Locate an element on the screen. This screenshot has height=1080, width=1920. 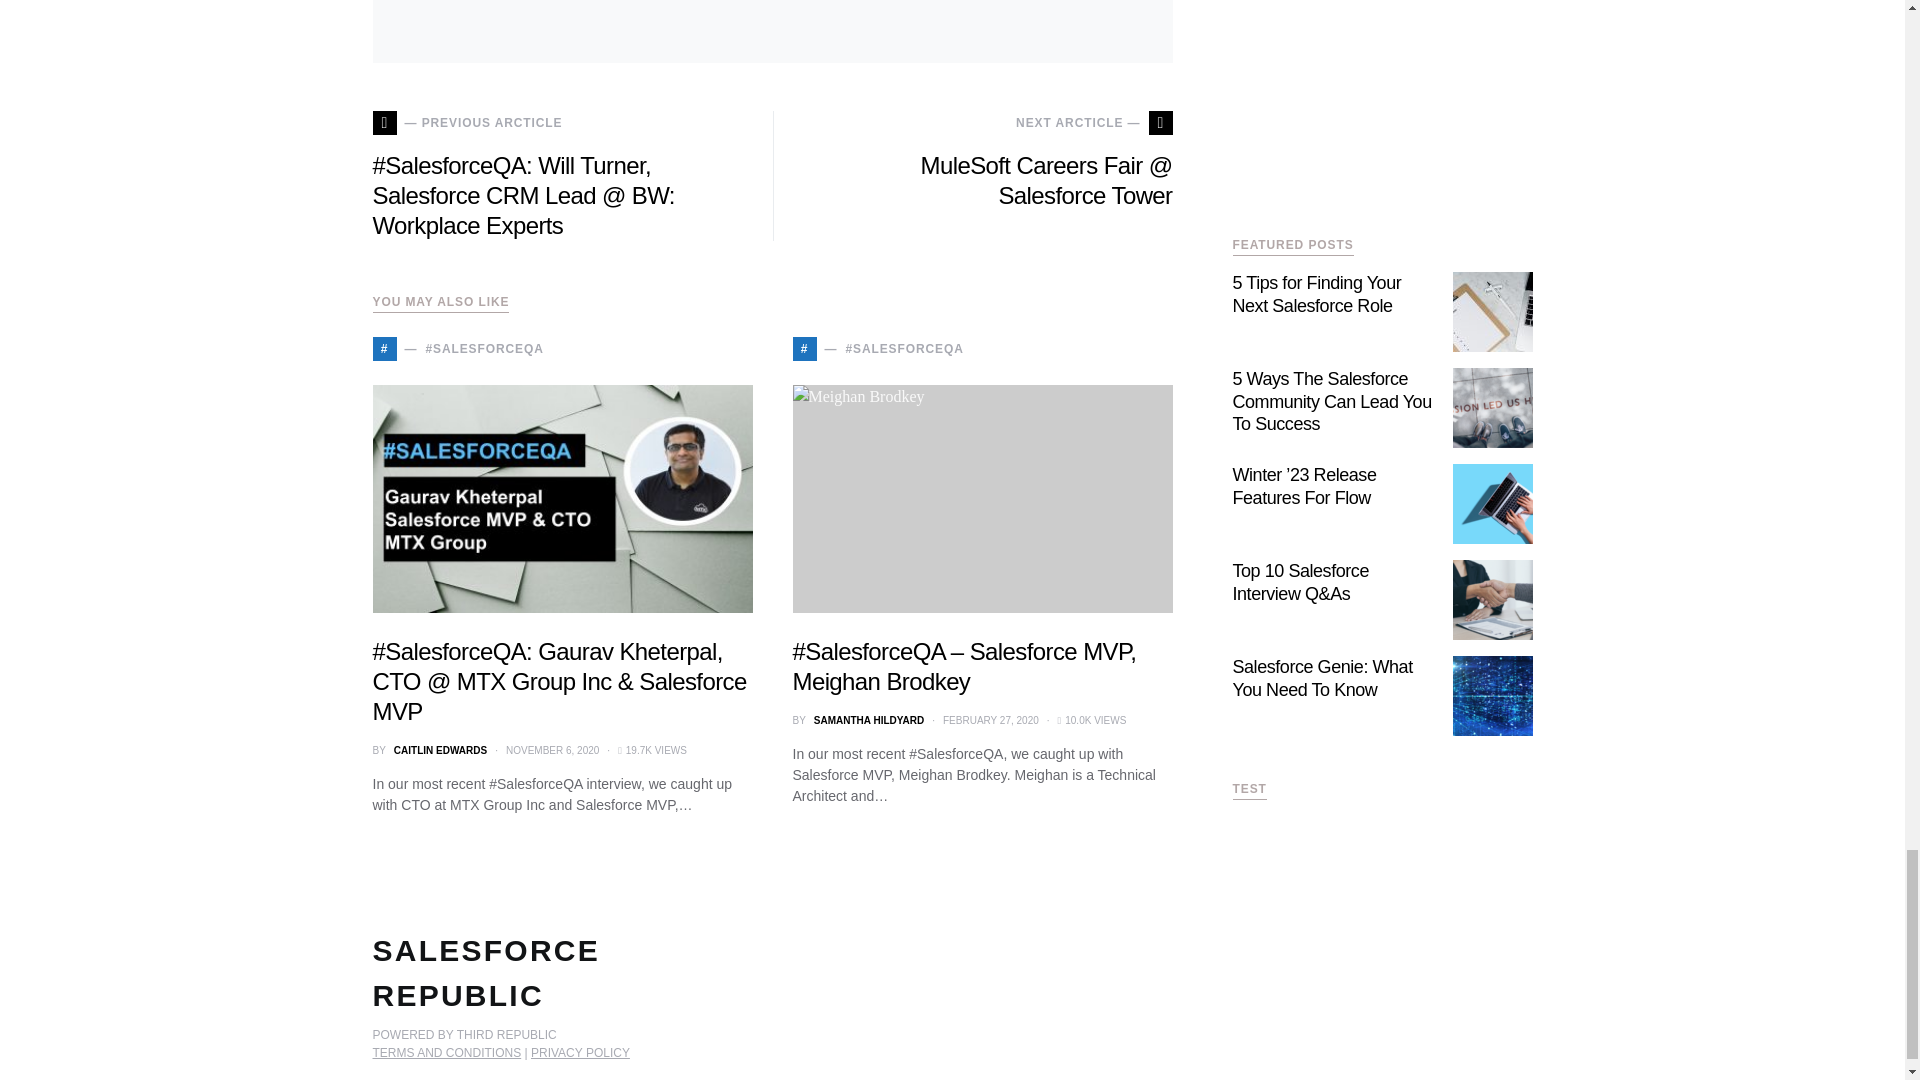
View all posts by Samantha Hildyard is located at coordinates (868, 720).